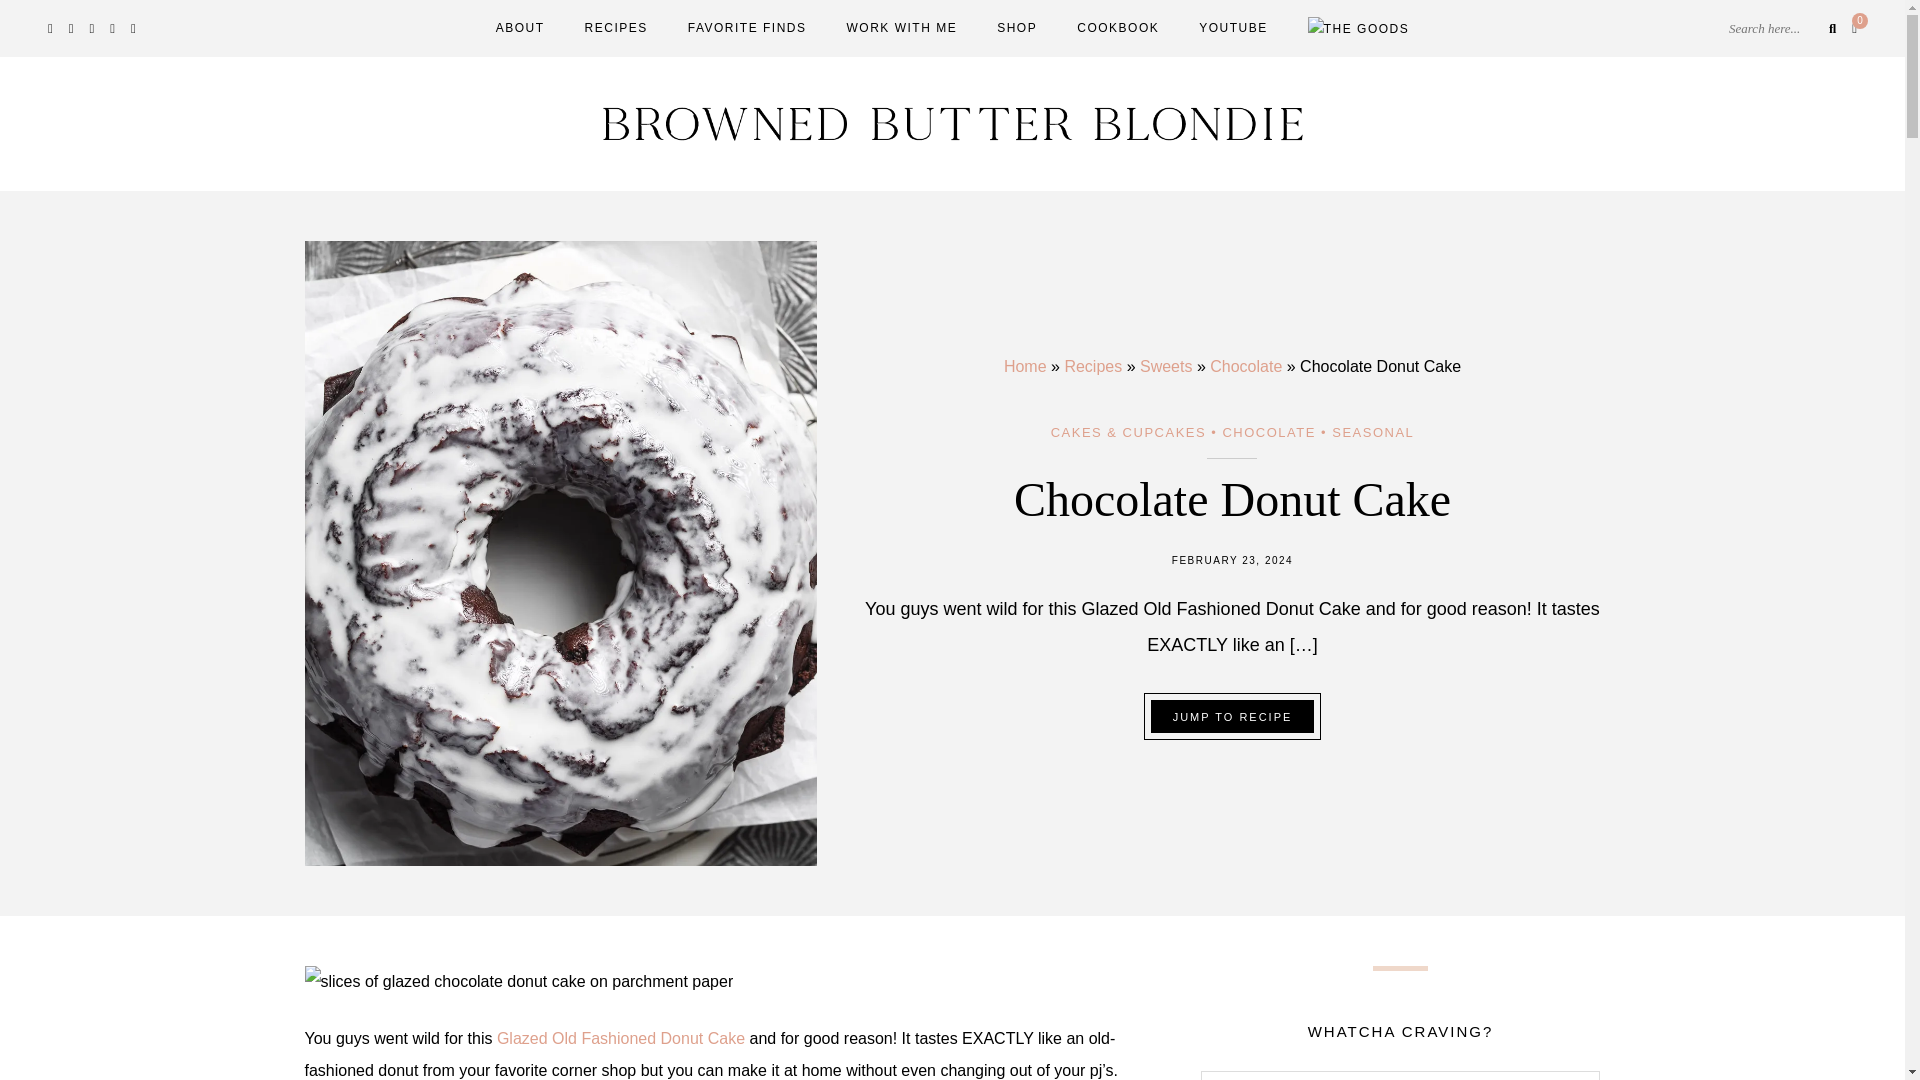  I want to click on CHOCOLATE, so click(1268, 431).